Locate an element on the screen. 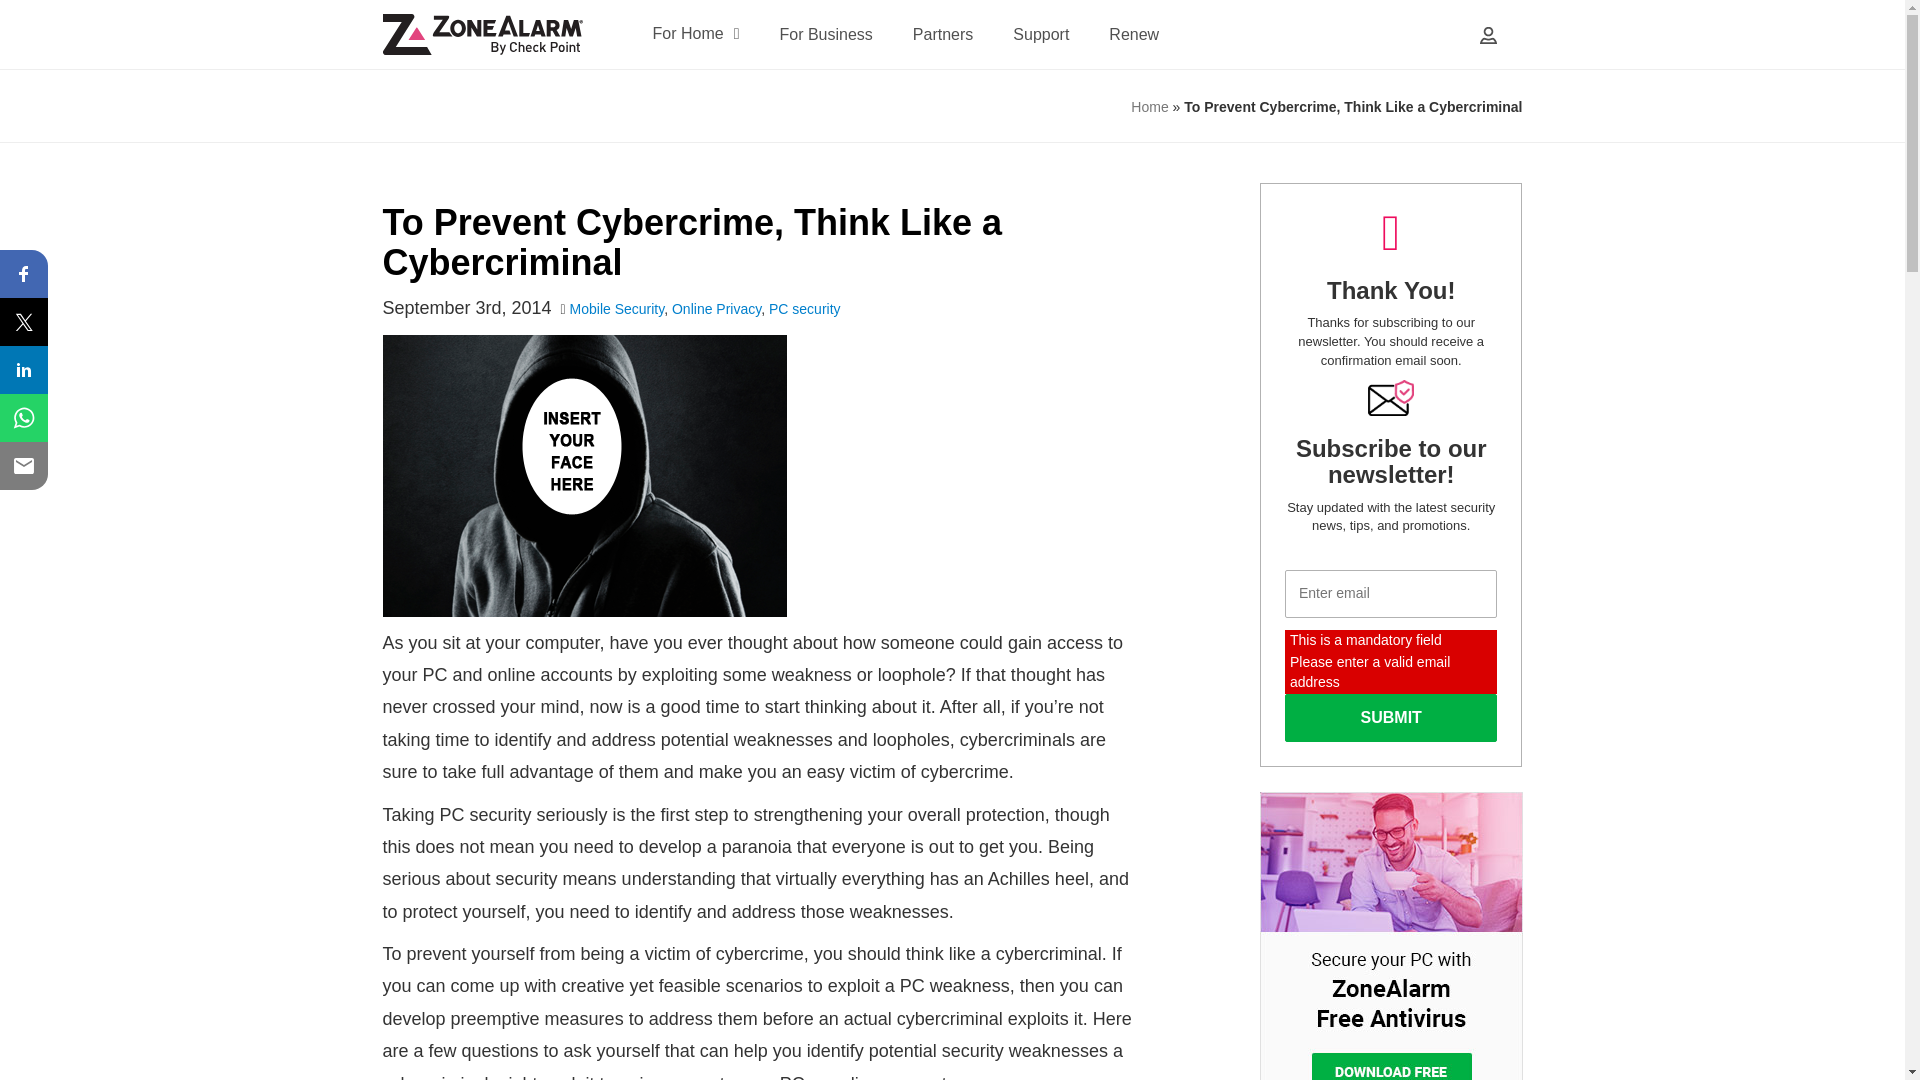 The image size is (1920, 1080). To Prevent Cybercrime, Think Like a Cybercriminal is located at coordinates (692, 242).